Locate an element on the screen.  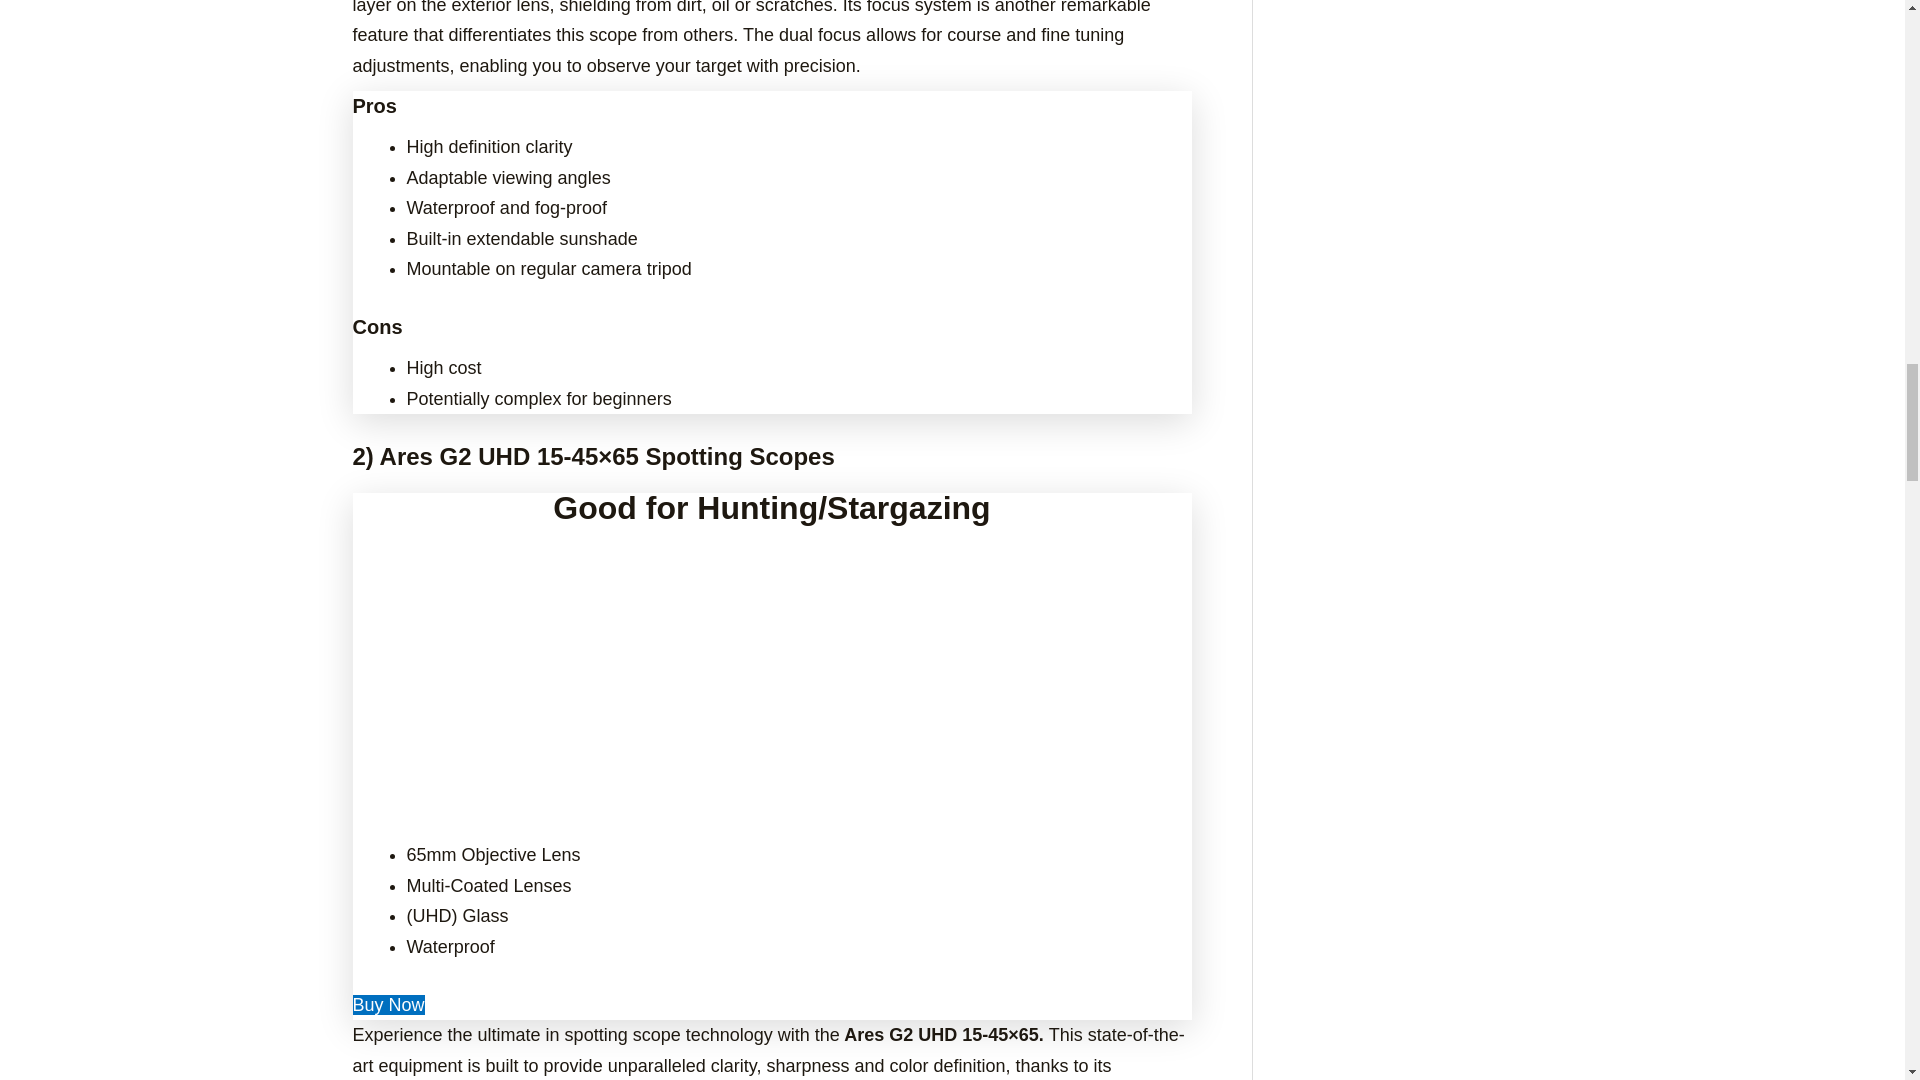
Buy Now is located at coordinates (388, 1004).